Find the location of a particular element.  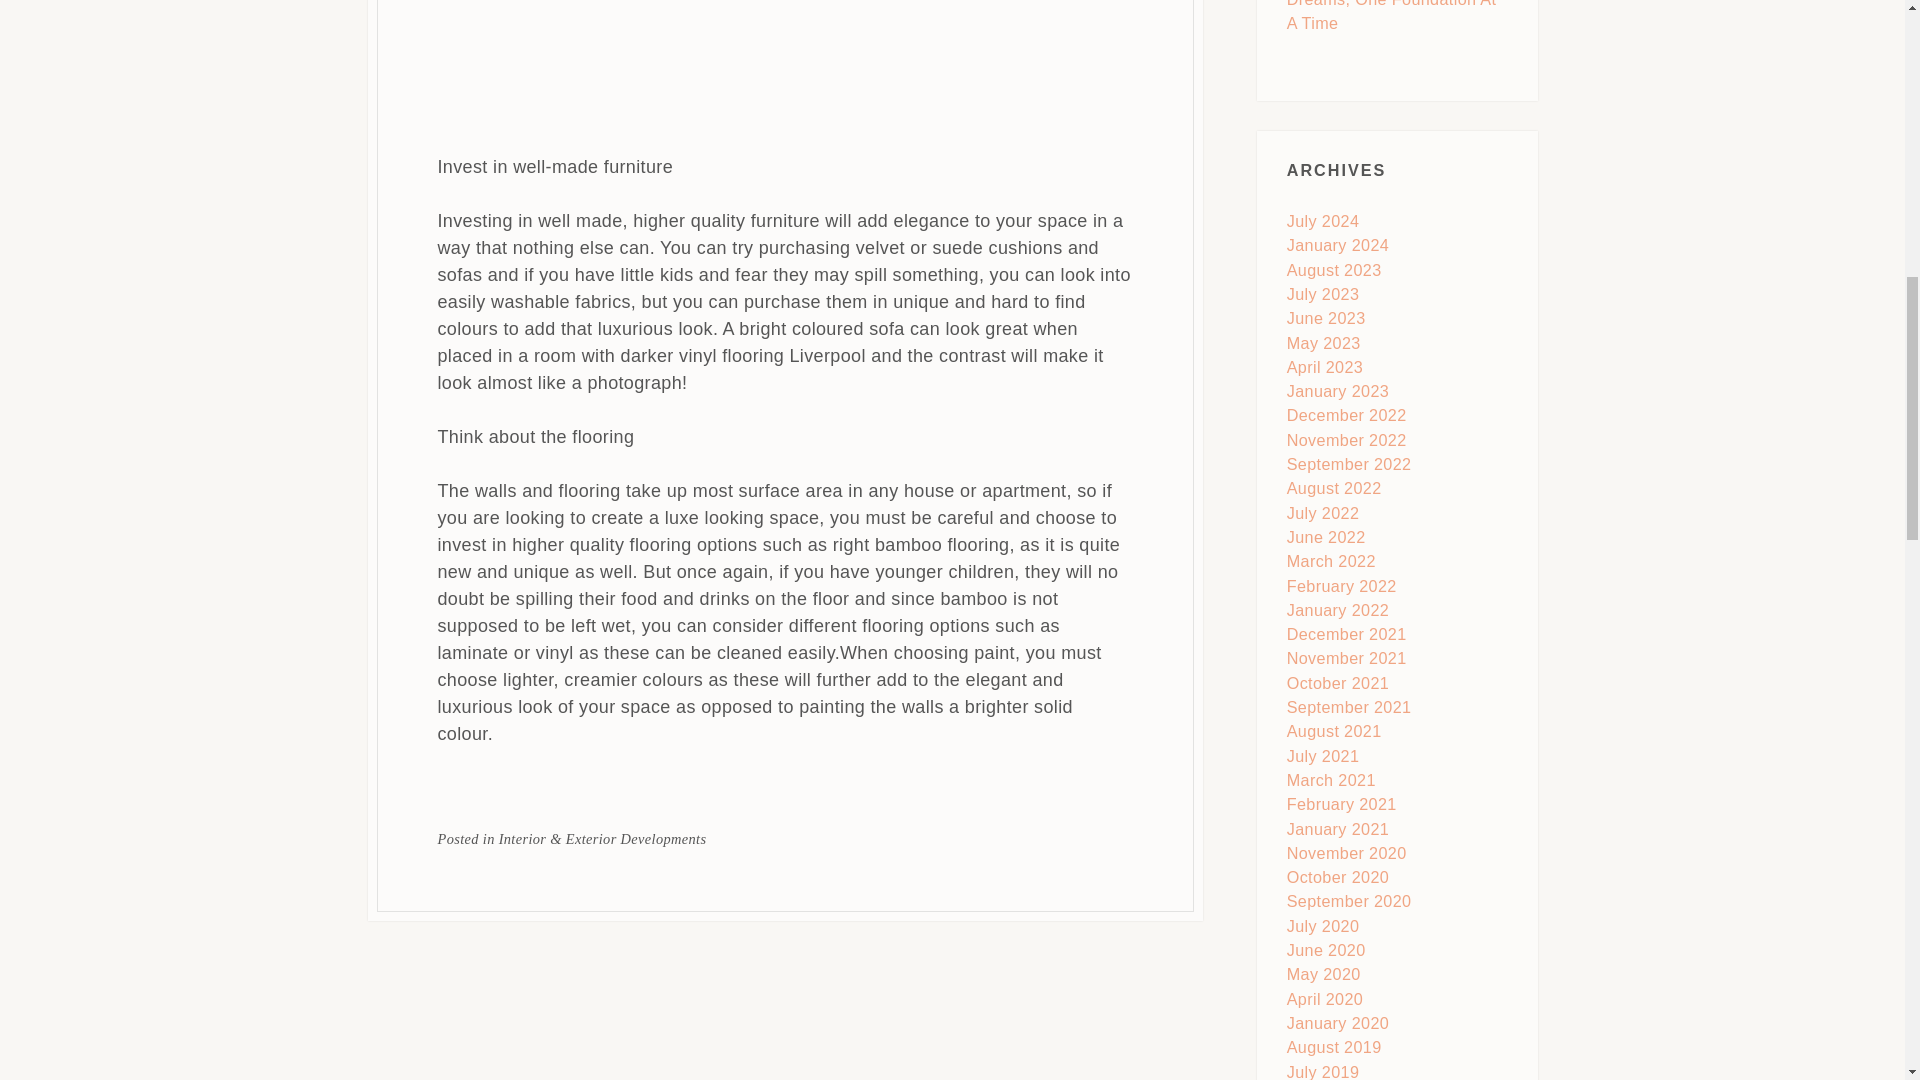

July 2021 is located at coordinates (1322, 756).